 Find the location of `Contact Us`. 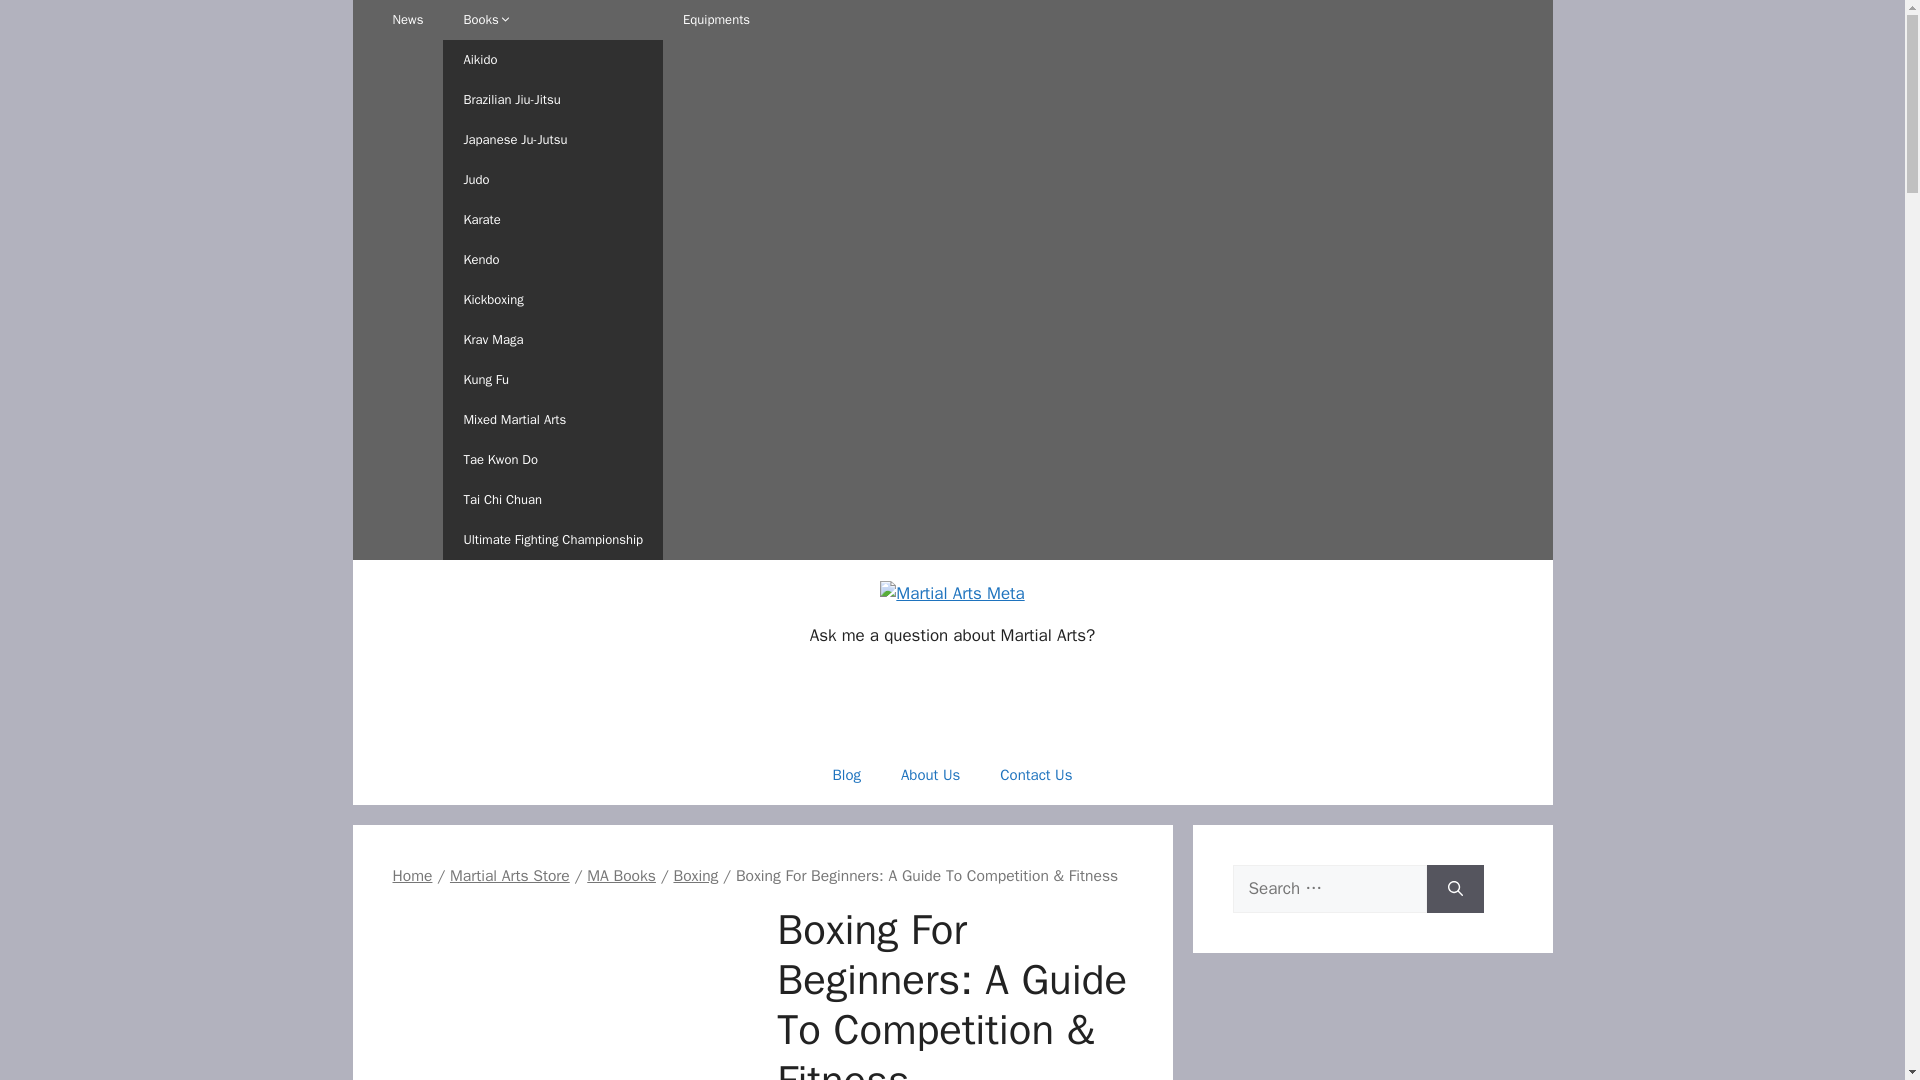

Contact Us is located at coordinates (1036, 774).